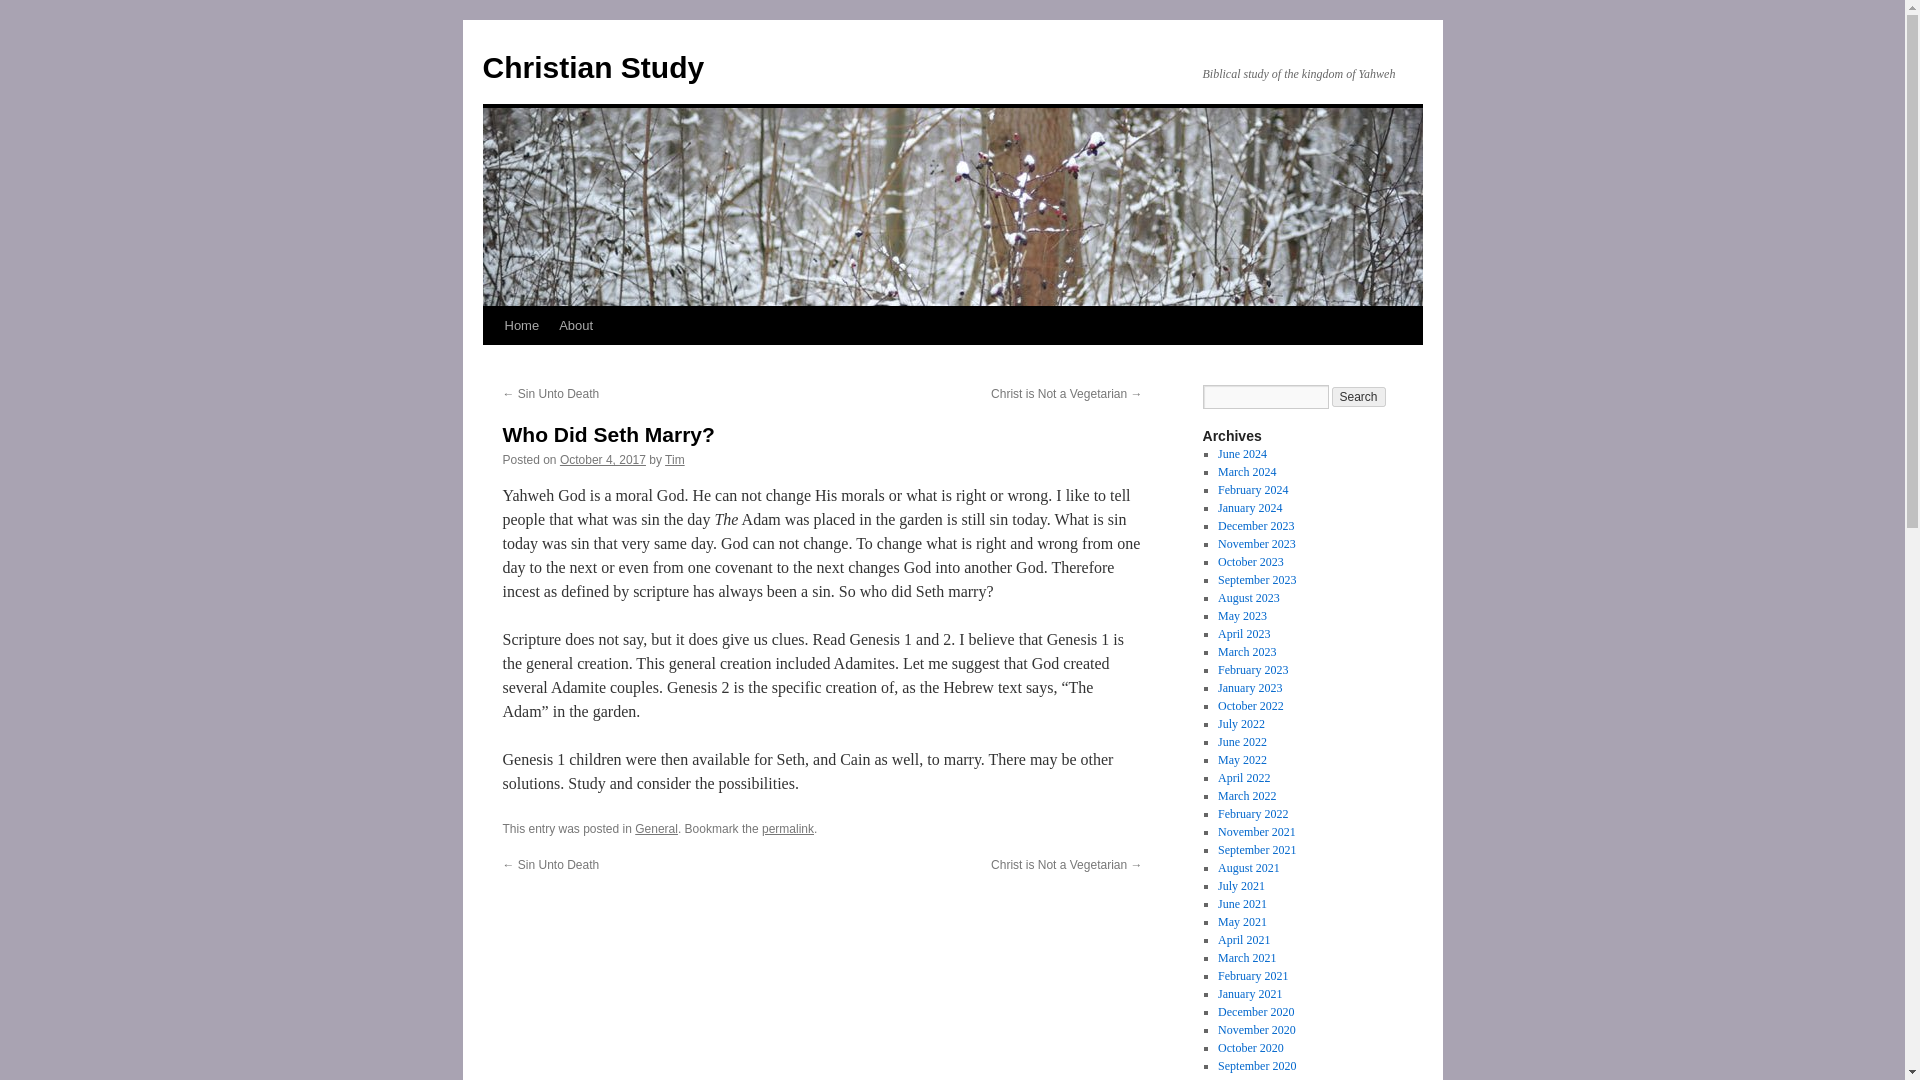  What do you see at coordinates (1241, 886) in the screenshot?
I see `July 2021` at bounding box center [1241, 886].